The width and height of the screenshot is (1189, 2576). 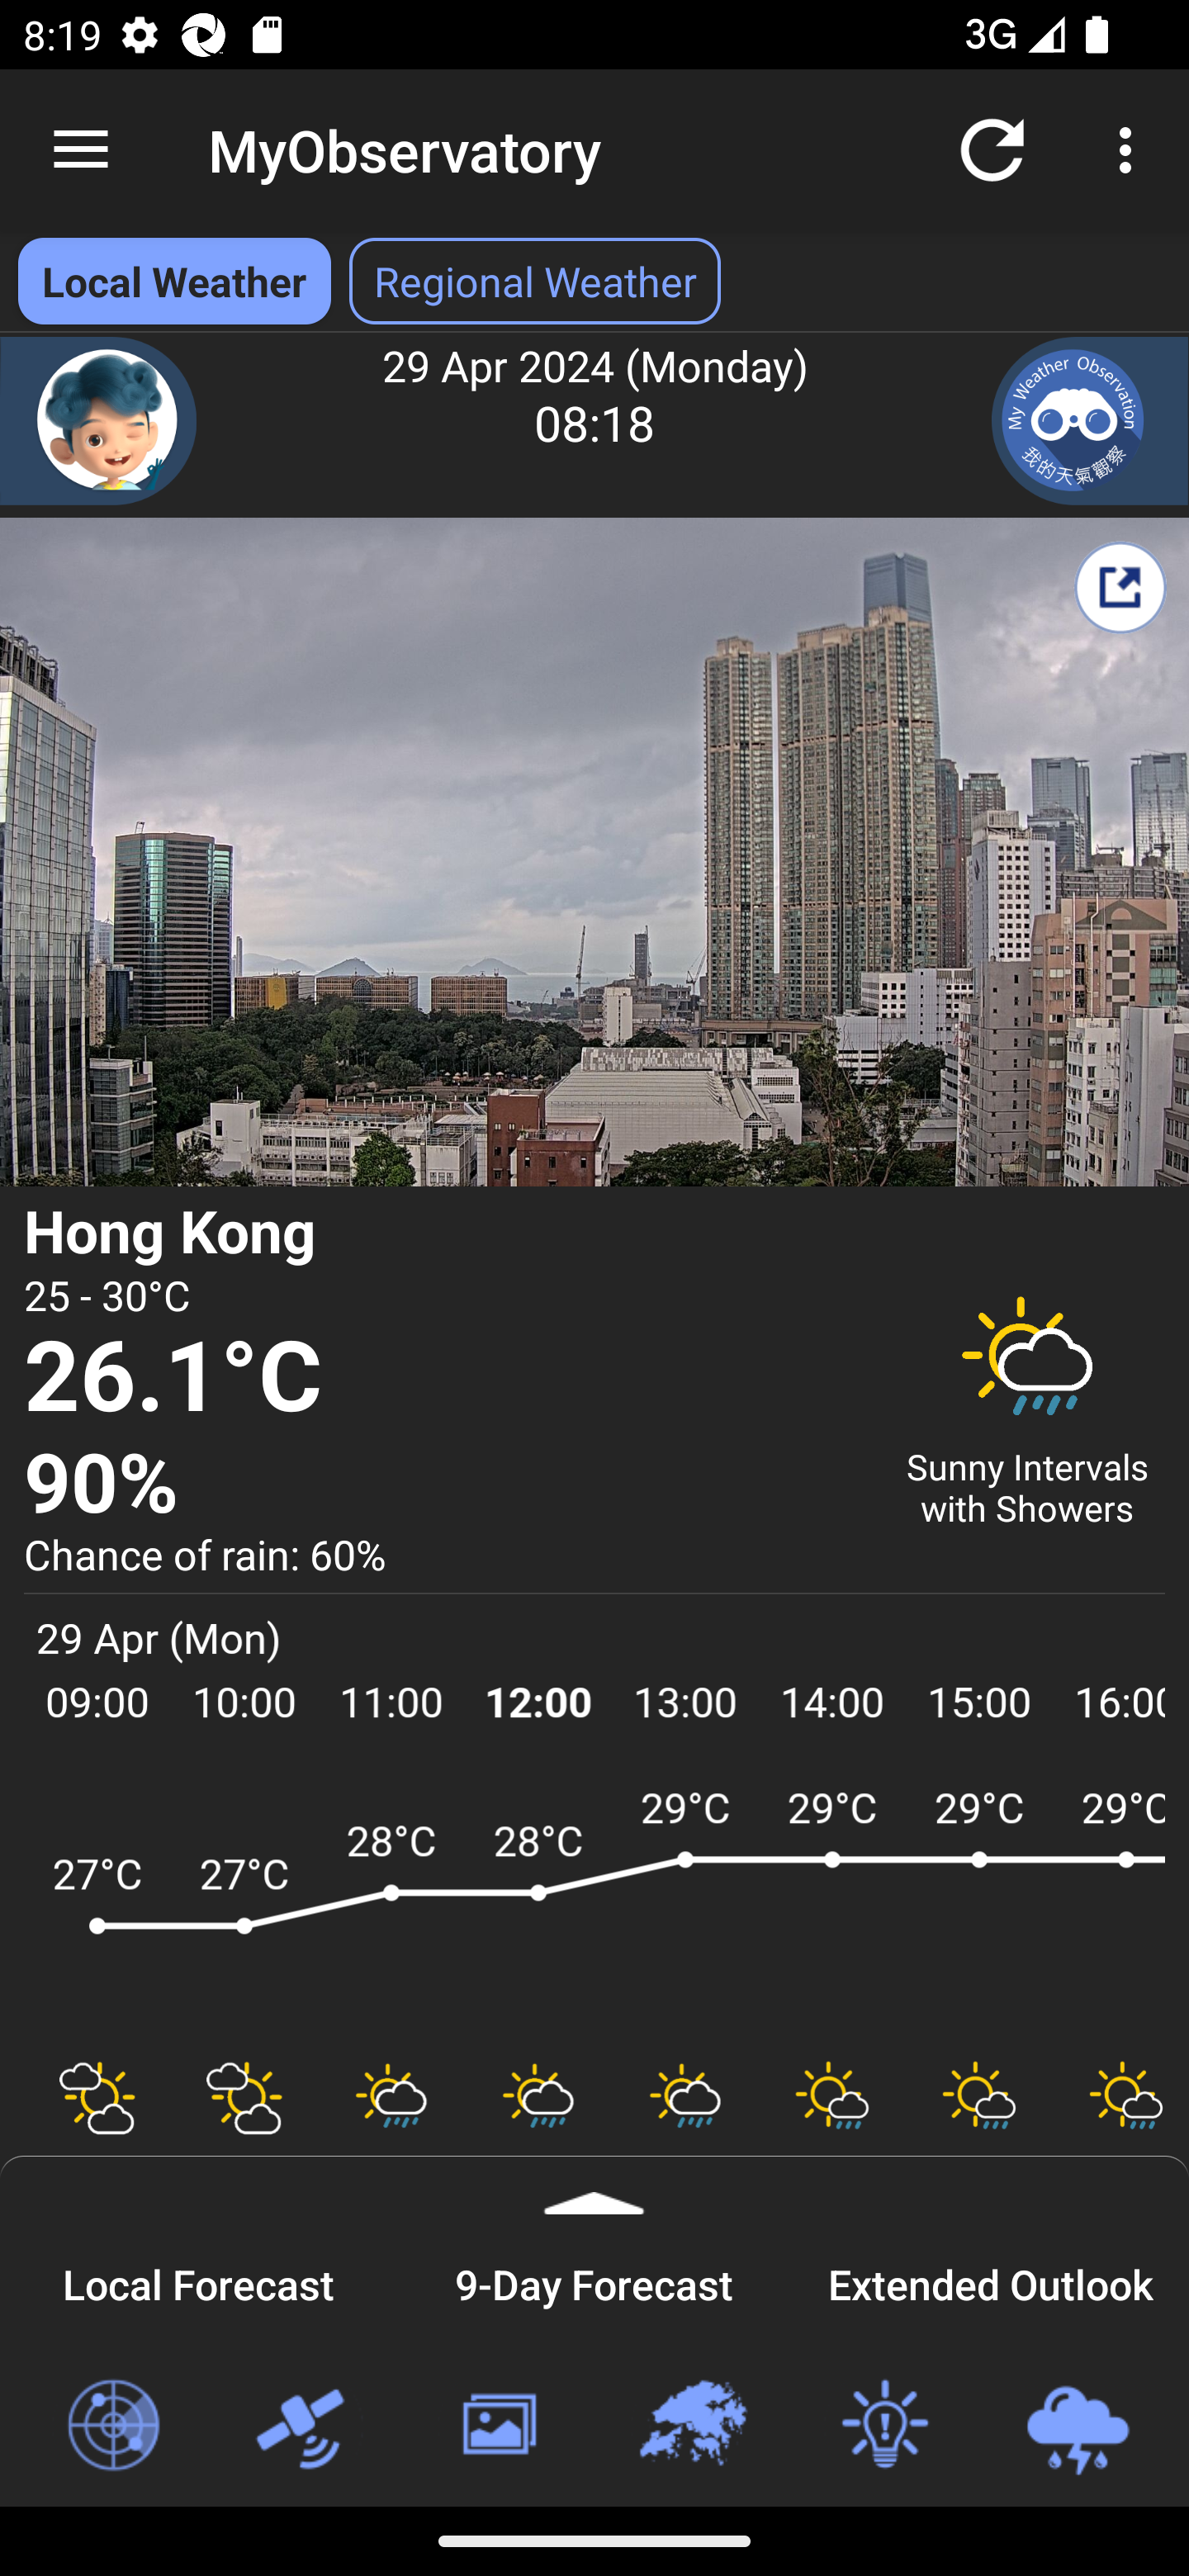 What do you see at coordinates (1131, 149) in the screenshot?
I see `More options` at bounding box center [1131, 149].